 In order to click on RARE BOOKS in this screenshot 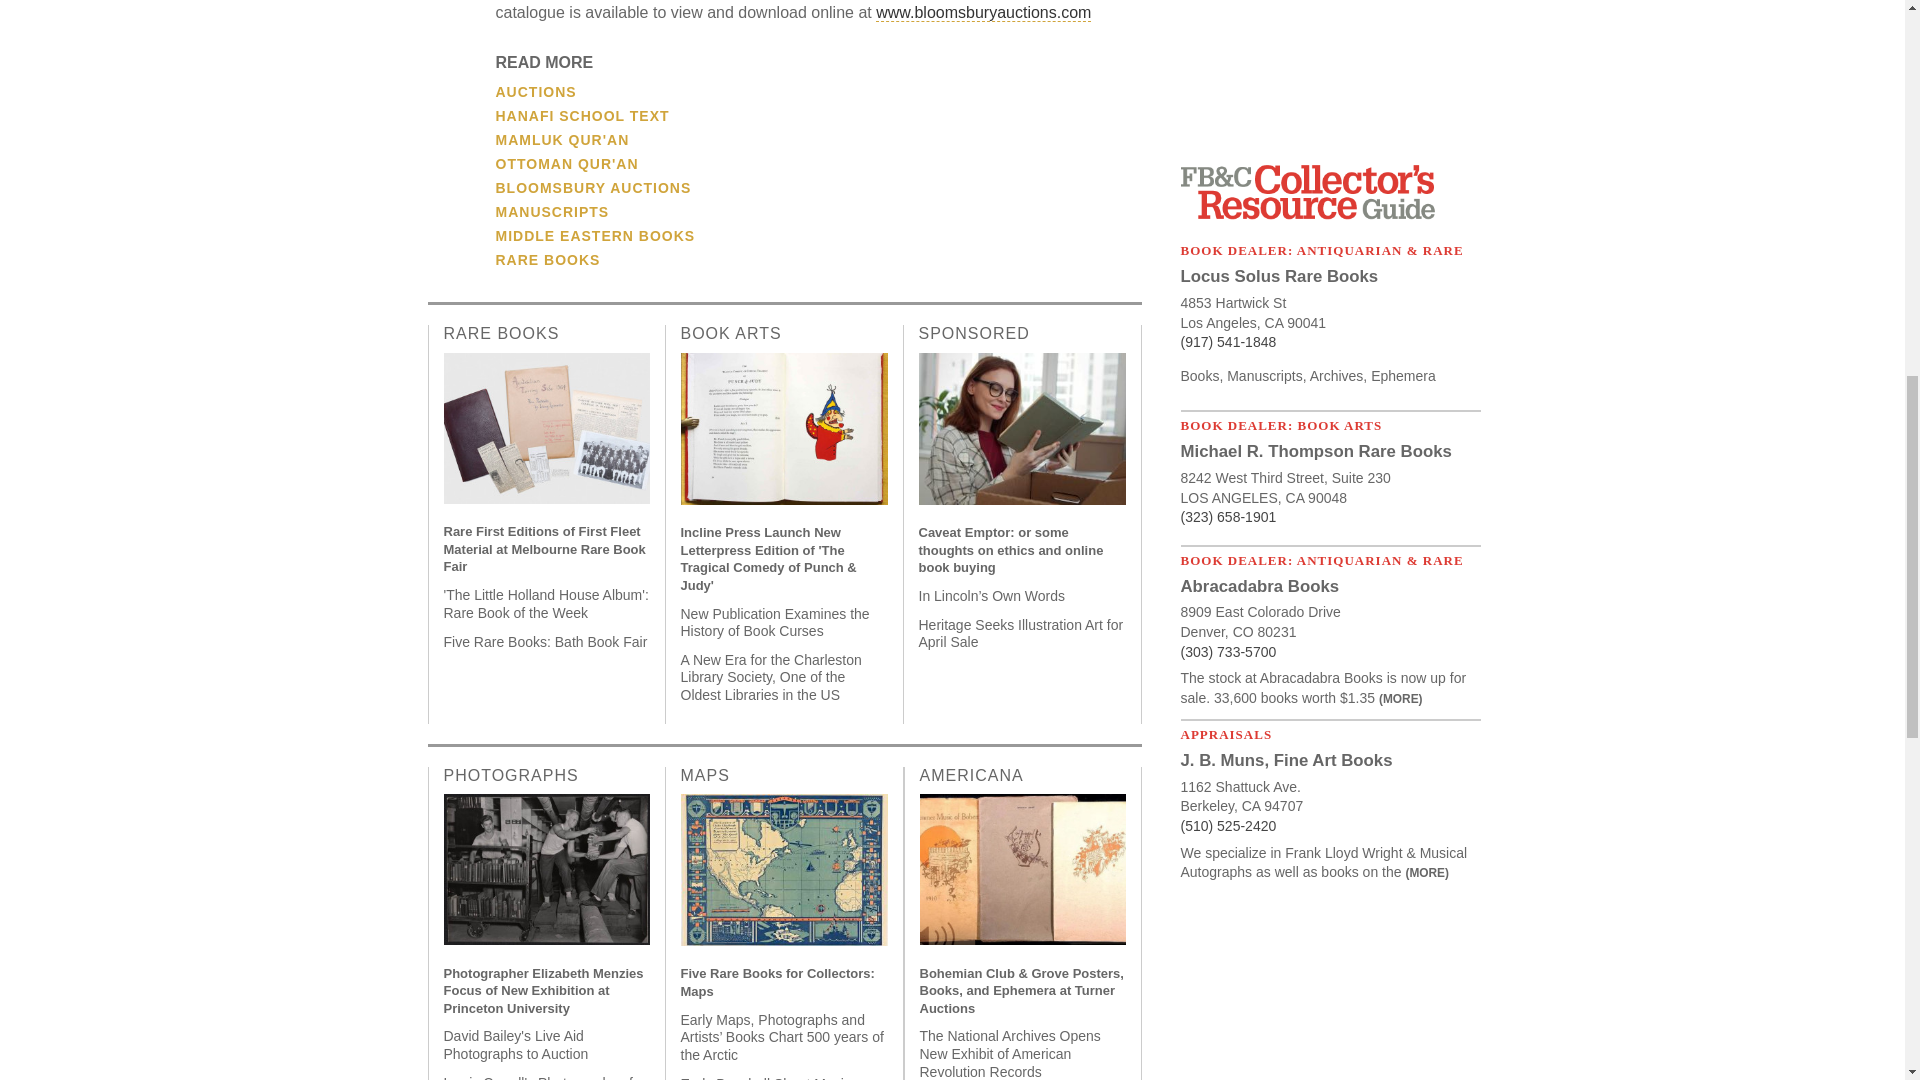, I will do `click(548, 259)`.